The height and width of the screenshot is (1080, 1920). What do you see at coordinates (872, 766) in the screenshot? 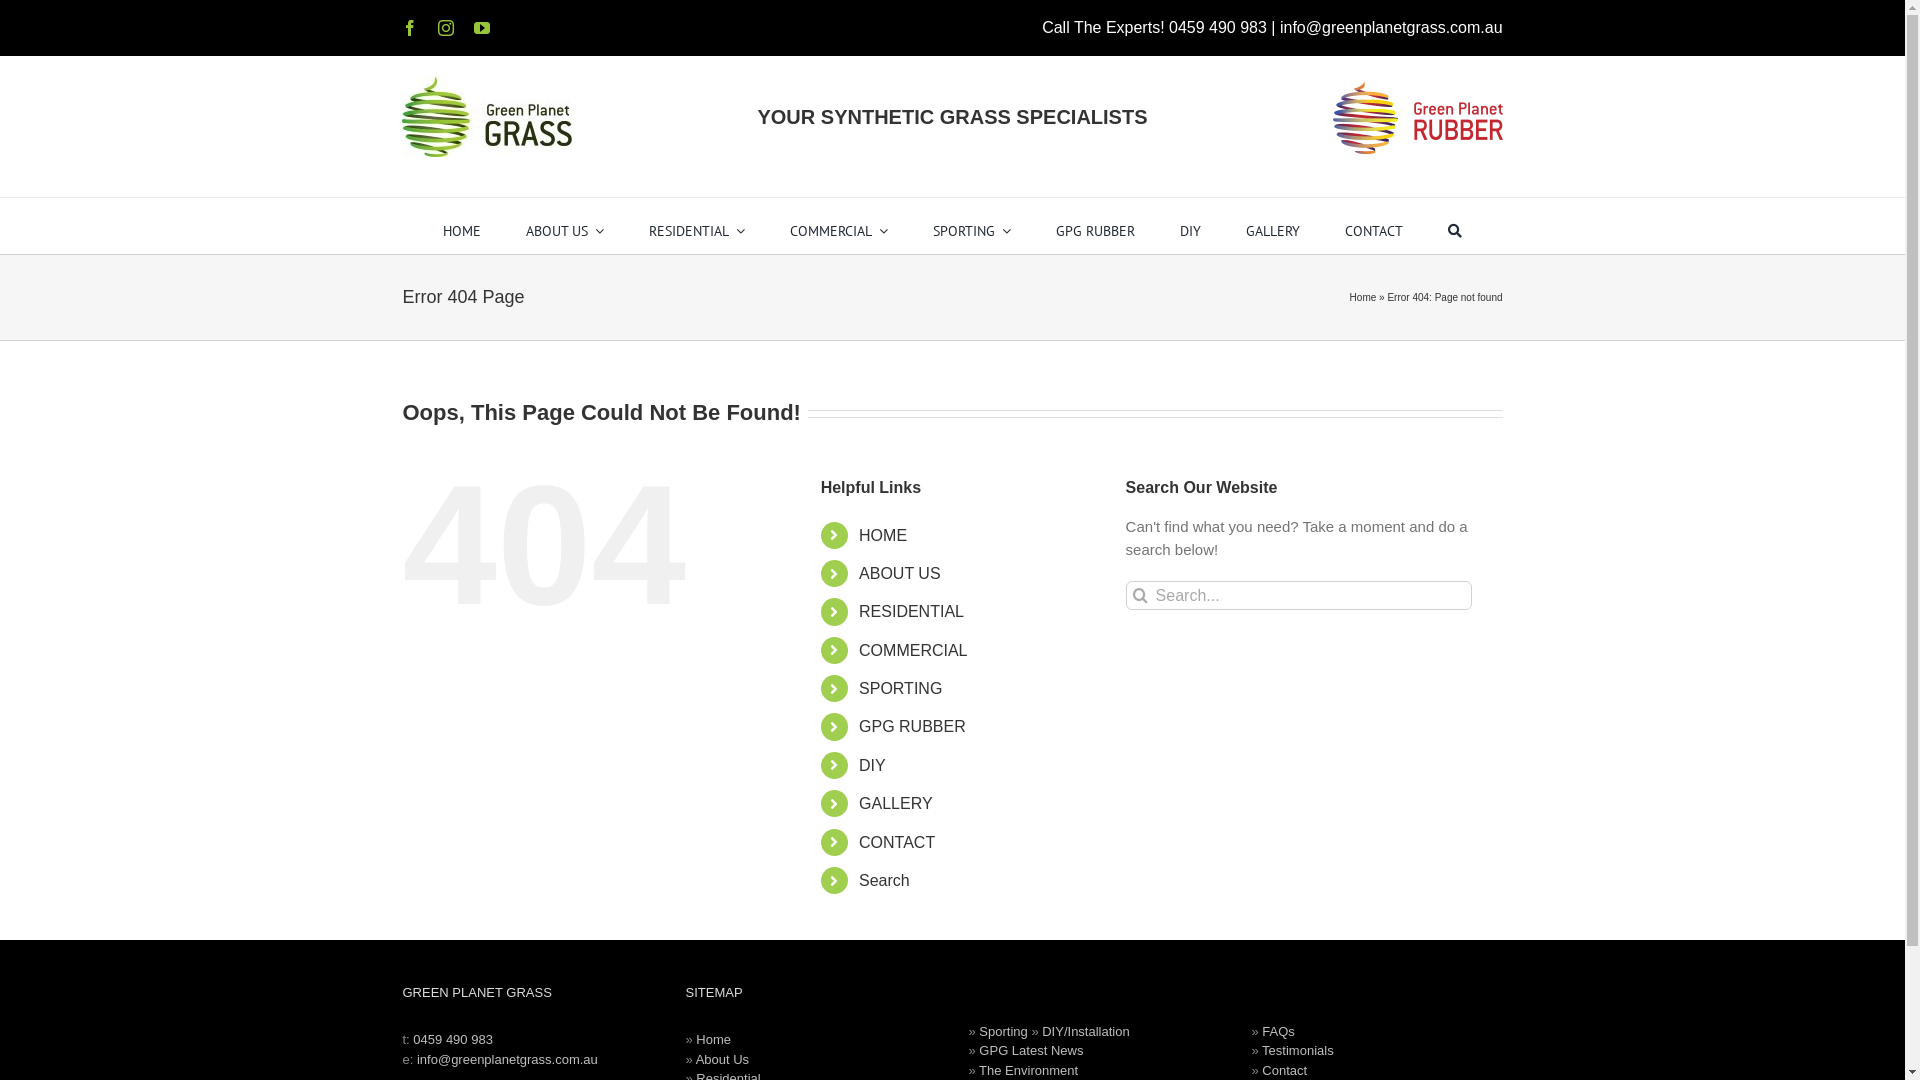
I see `DIY` at bounding box center [872, 766].